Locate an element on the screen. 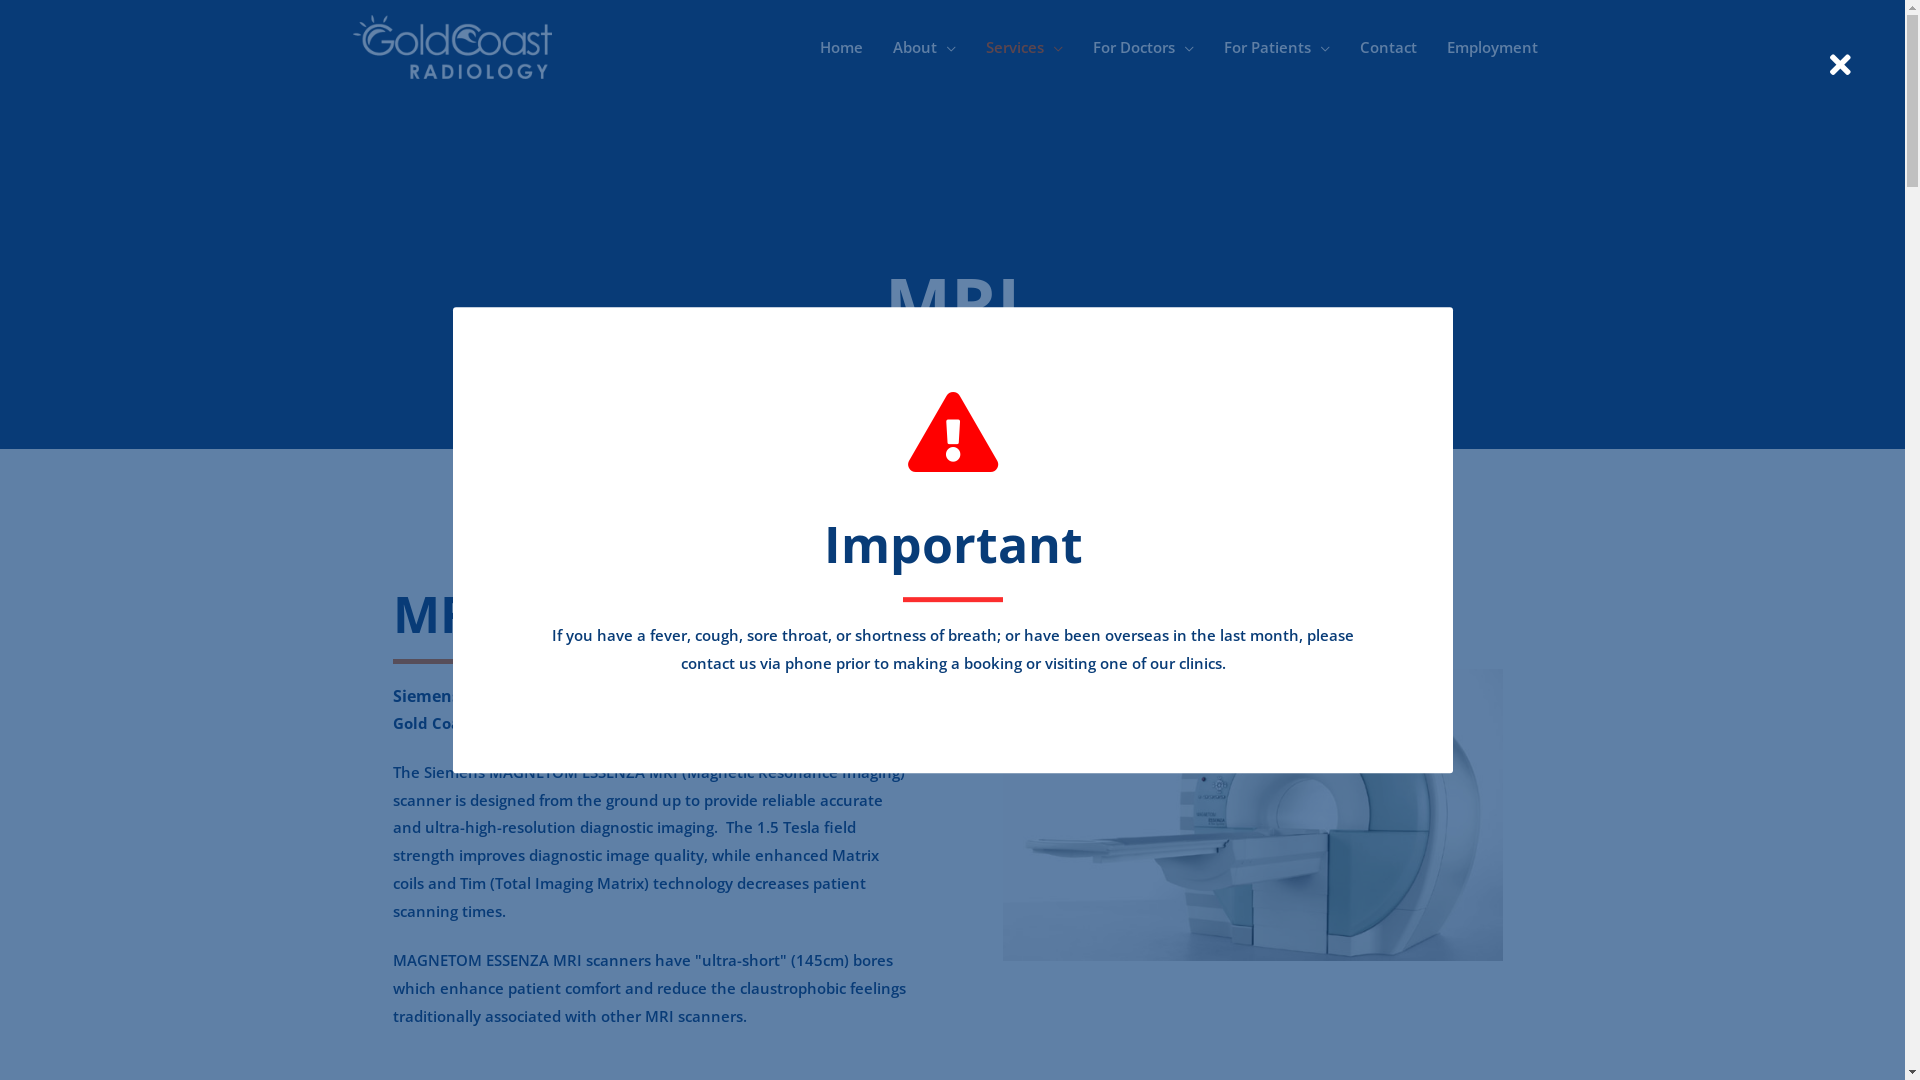  For Doctors is located at coordinates (1144, 47).